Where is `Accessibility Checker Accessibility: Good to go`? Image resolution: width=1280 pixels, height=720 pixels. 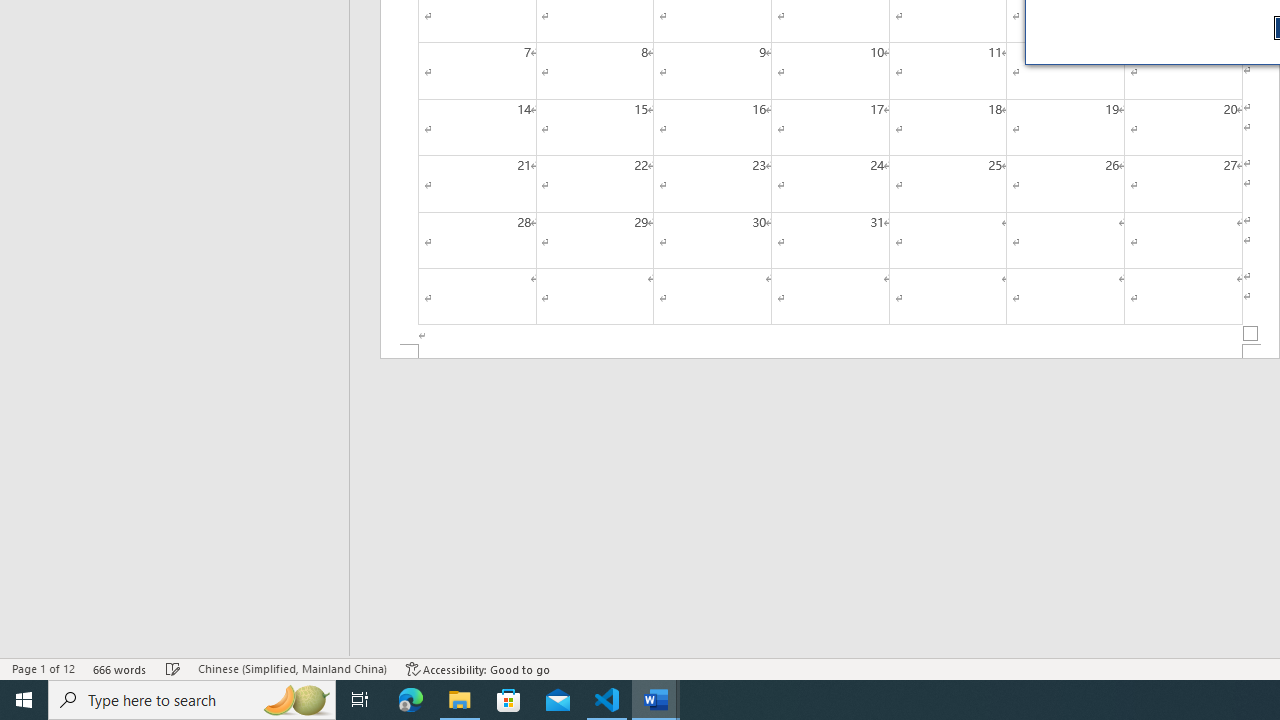 Accessibility Checker Accessibility: Good to go is located at coordinates (478, 668).